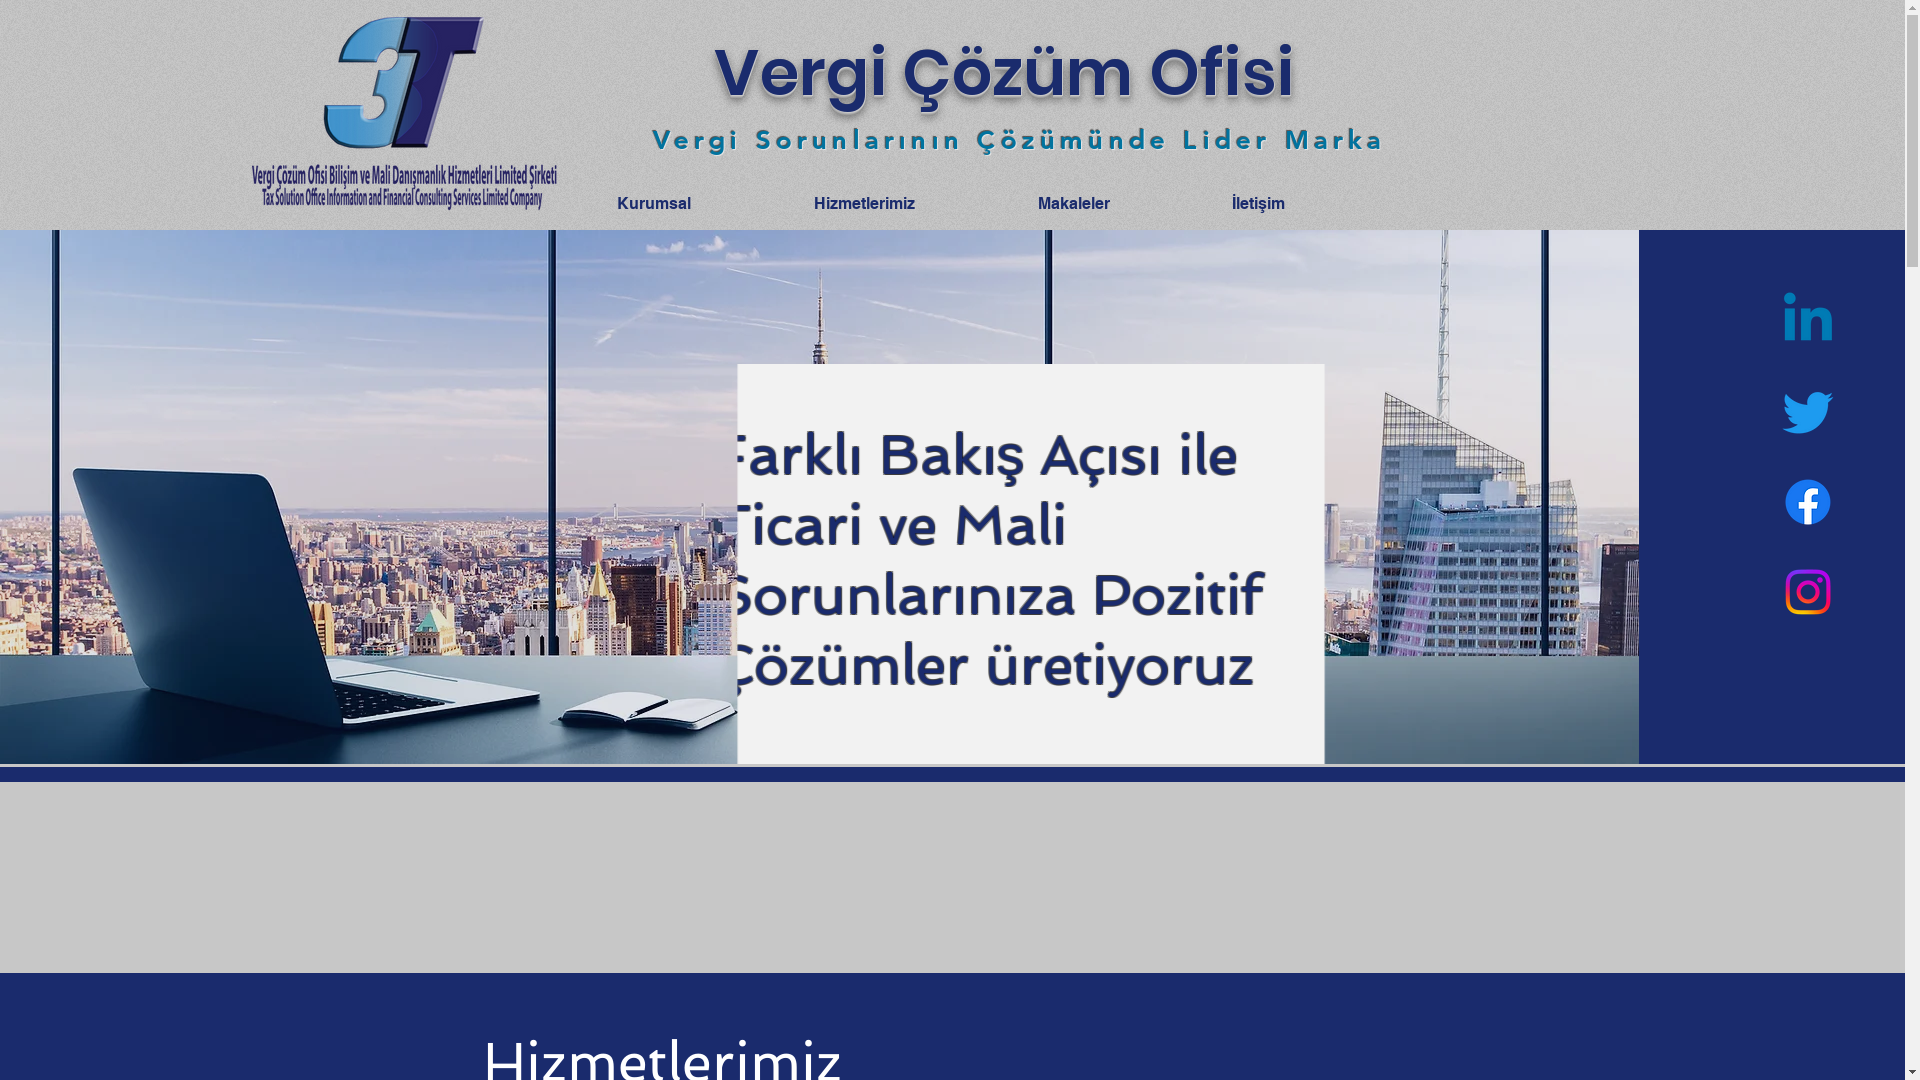 Image resolution: width=1920 pixels, height=1080 pixels. Describe the element at coordinates (700, 204) in the screenshot. I see `Kurumsal` at that location.